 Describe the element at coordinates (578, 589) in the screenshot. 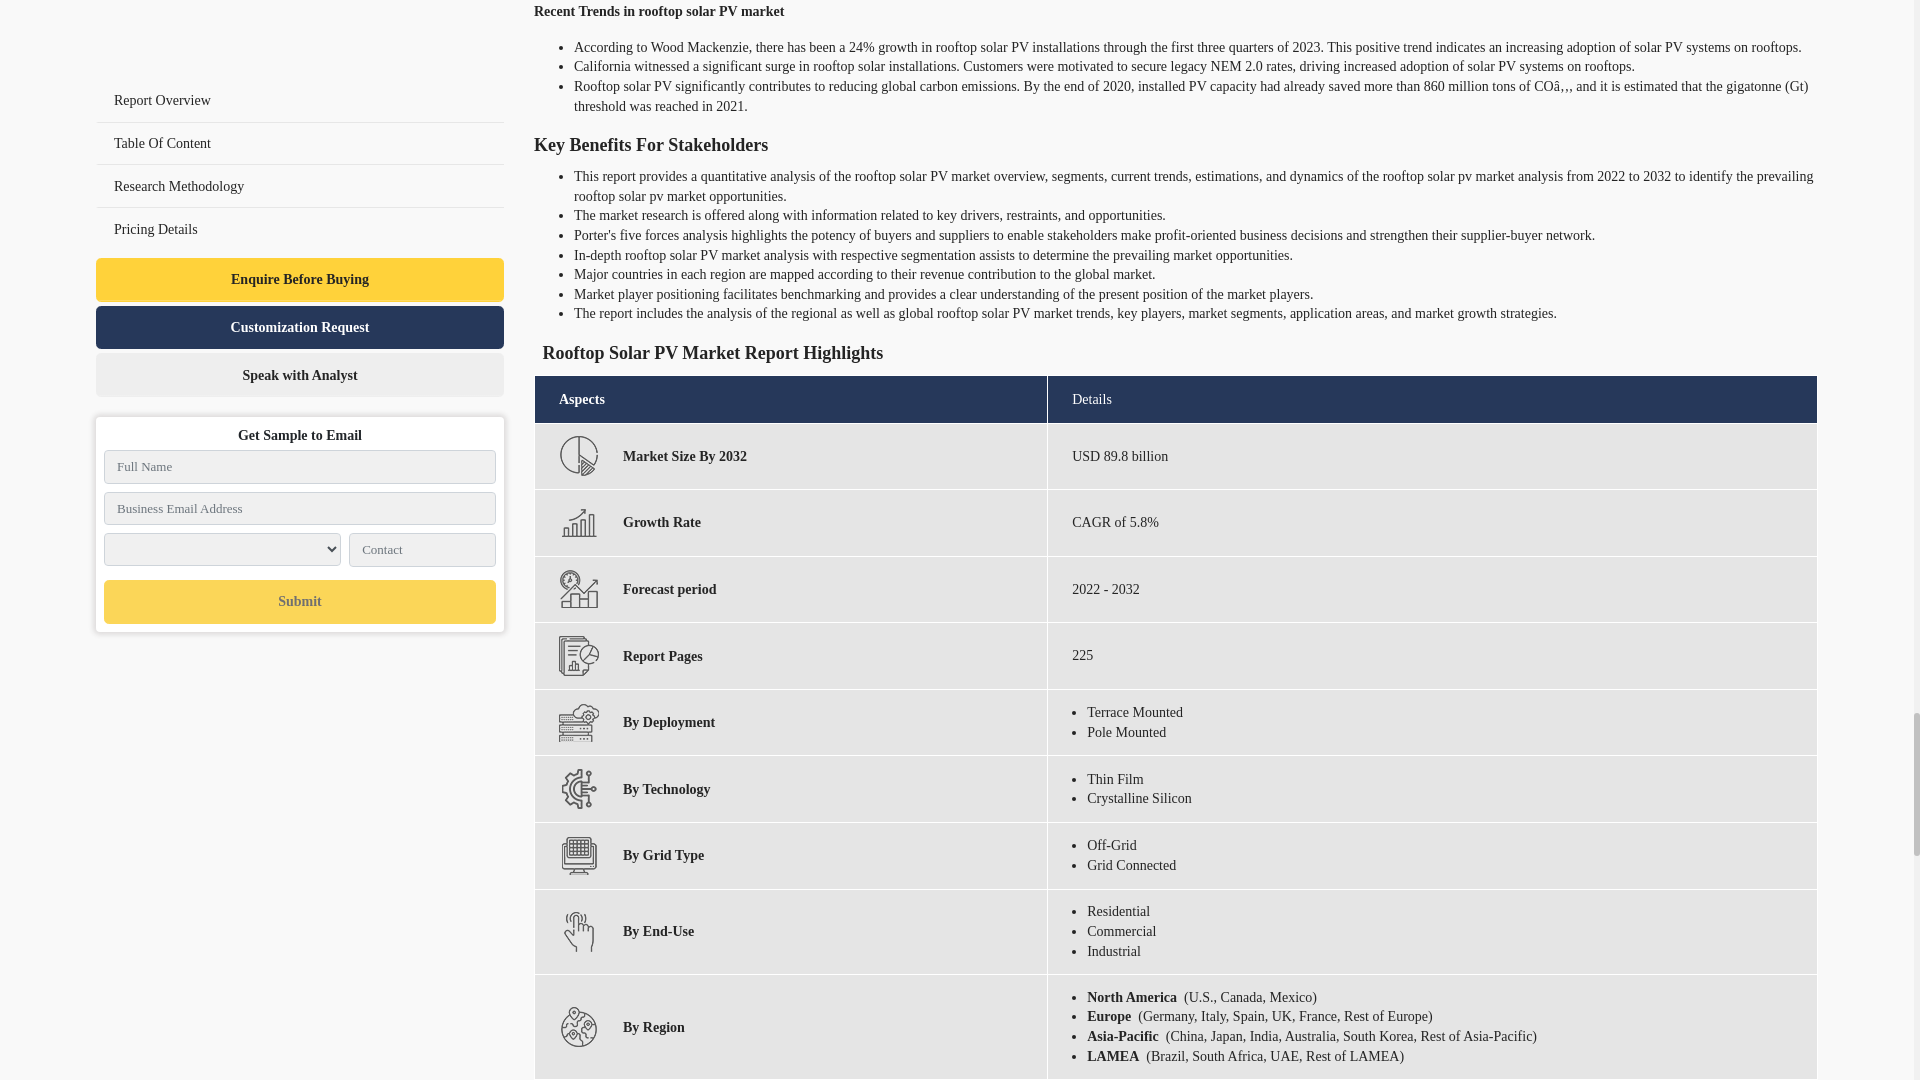

I see `Forecast period` at that location.